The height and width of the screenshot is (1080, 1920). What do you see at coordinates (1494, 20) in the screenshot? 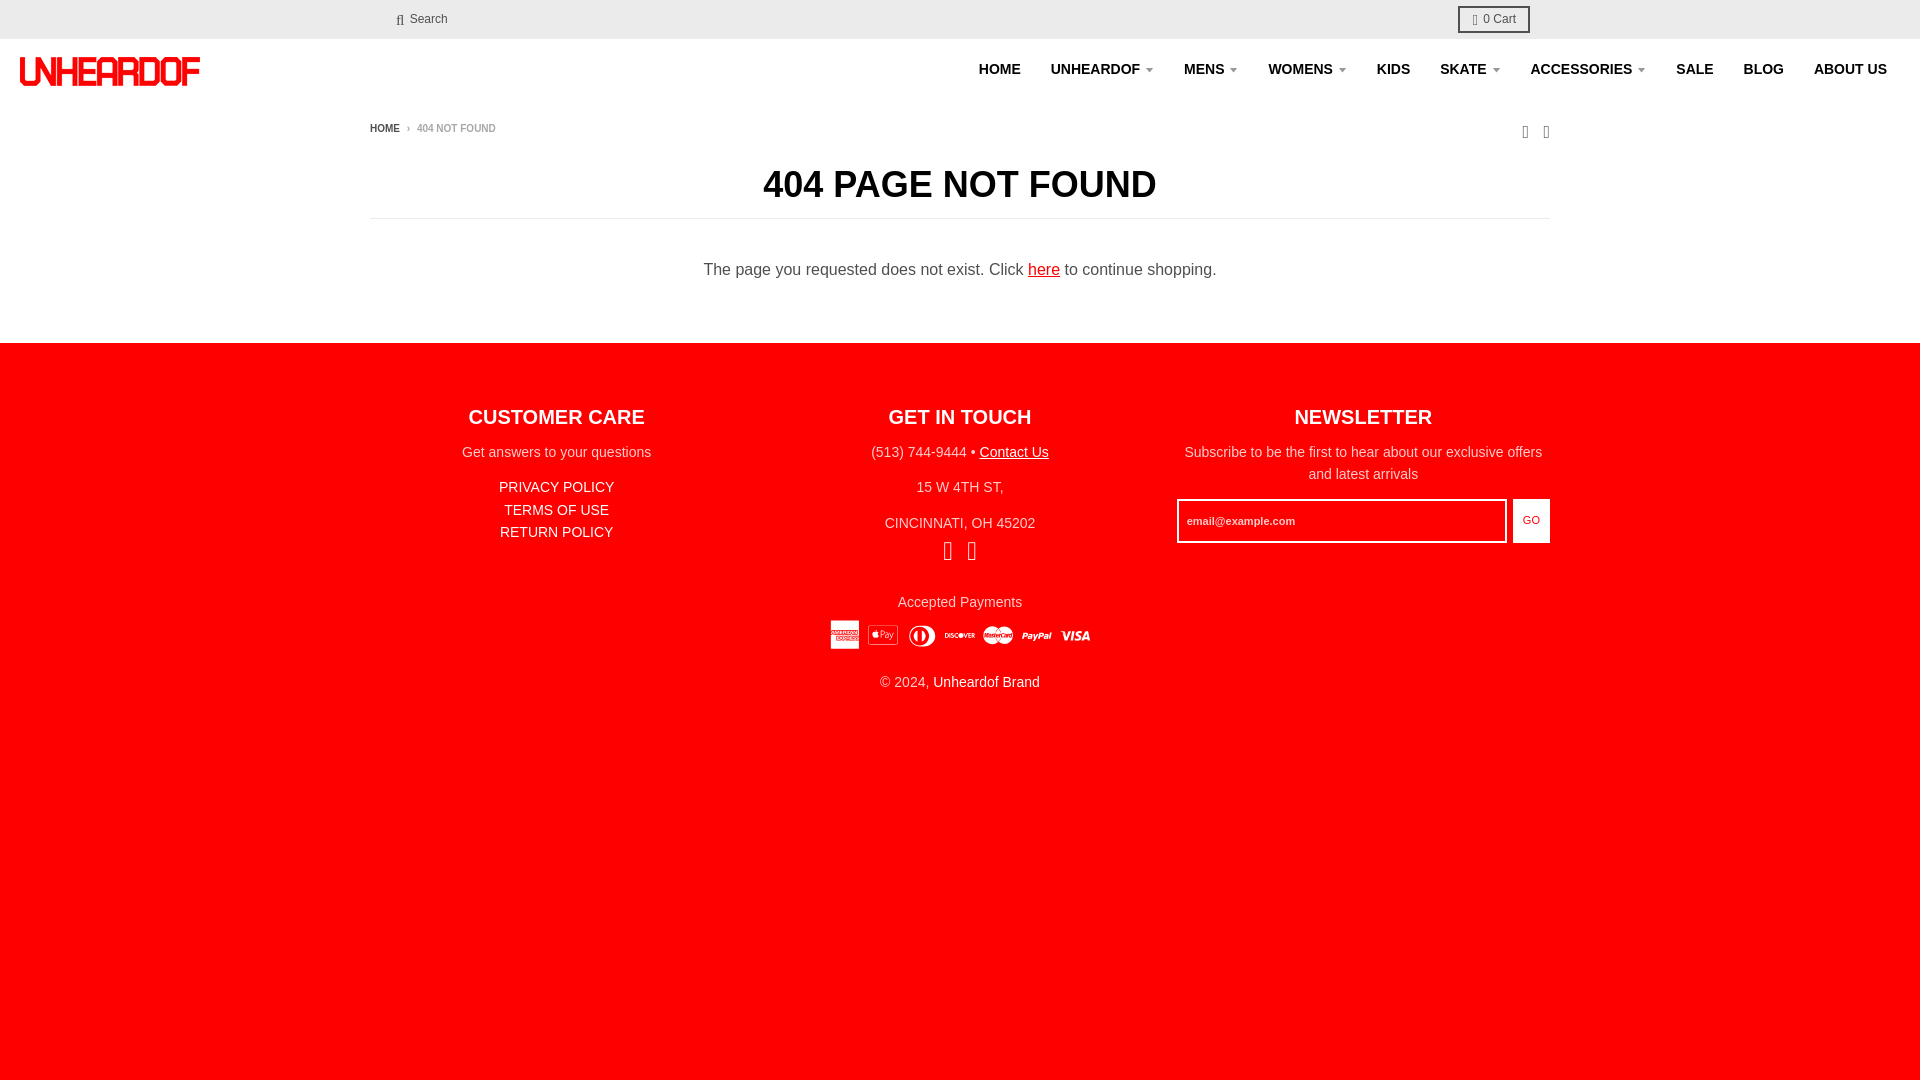
I see `0 Cart` at bounding box center [1494, 20].